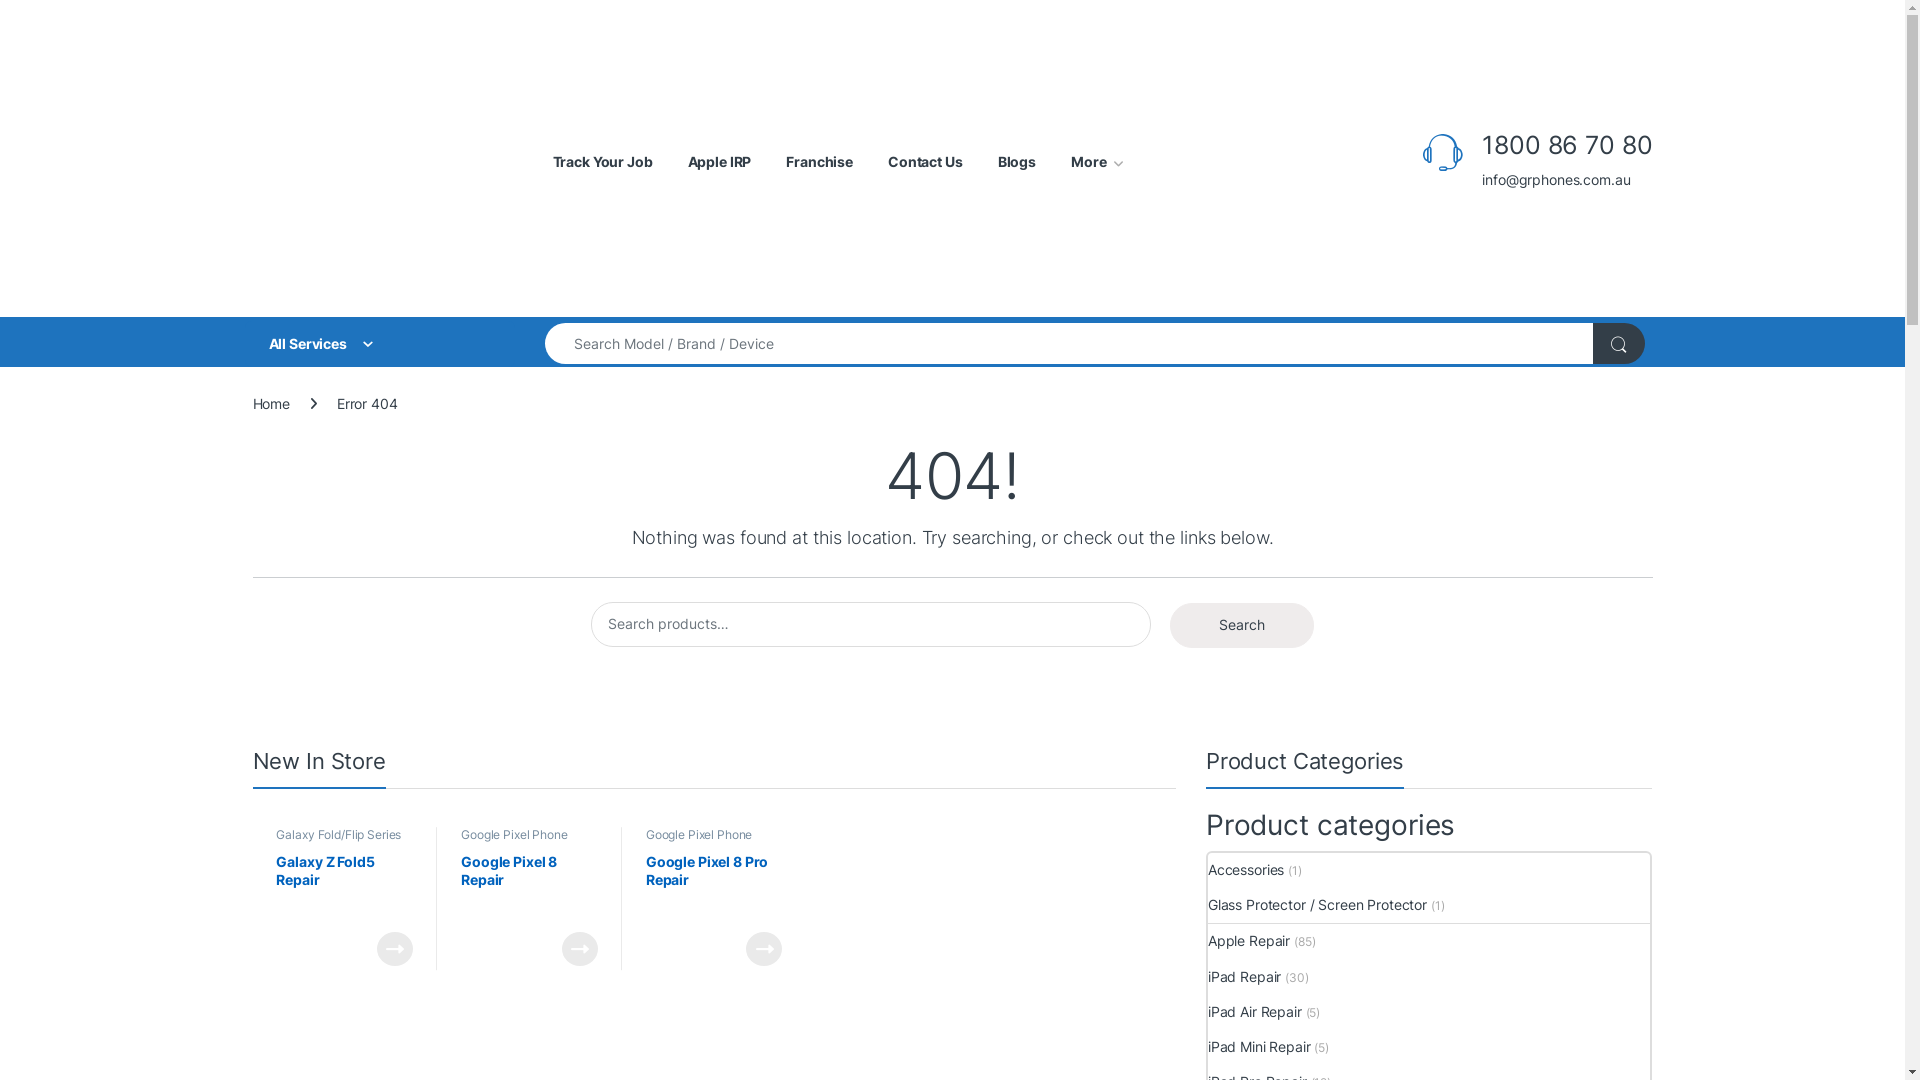 This screenshot has height=1080, width=1920. What do you see at coordinates (1318, 906) in the screenshot?
I see `Glass Protector / Screen Protector` at bounding box center [1318, 906].